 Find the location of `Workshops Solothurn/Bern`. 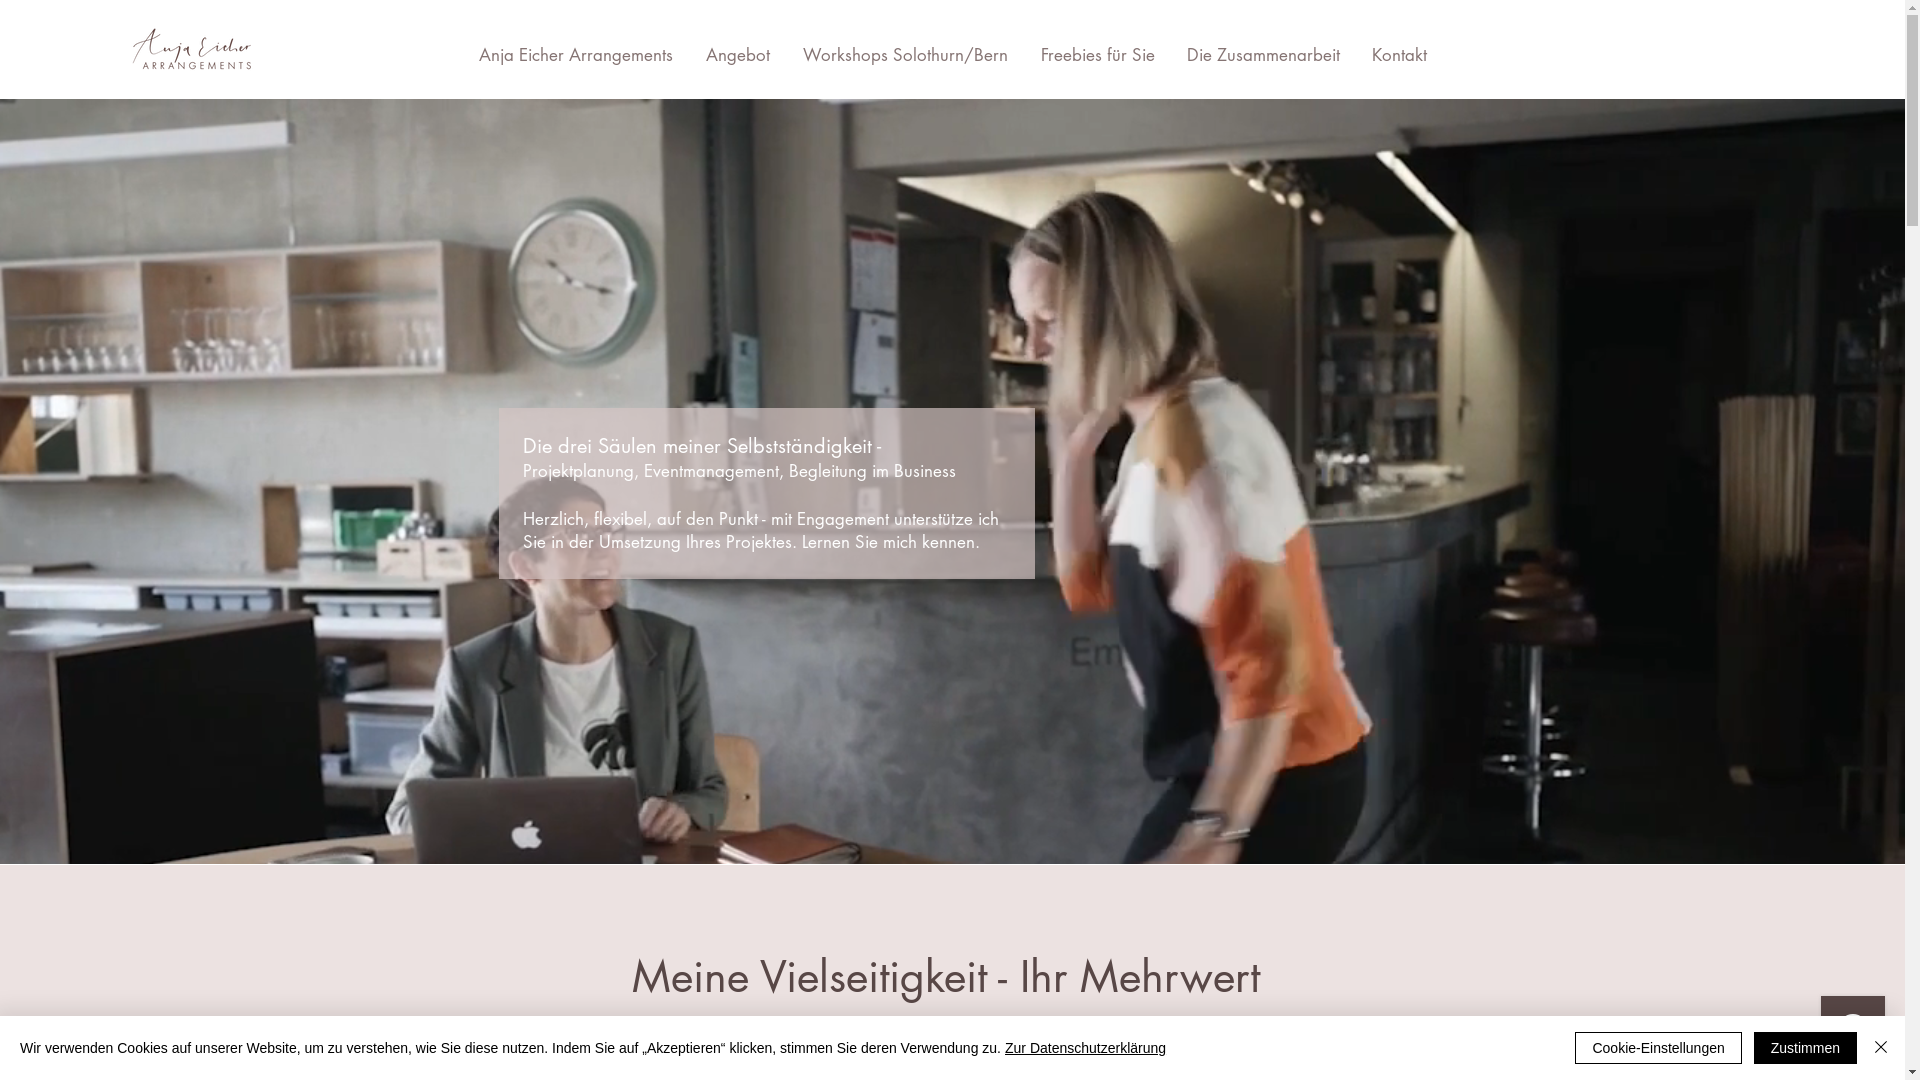

Workshops Solothurn/Bern is located at coordinates (905, 55).